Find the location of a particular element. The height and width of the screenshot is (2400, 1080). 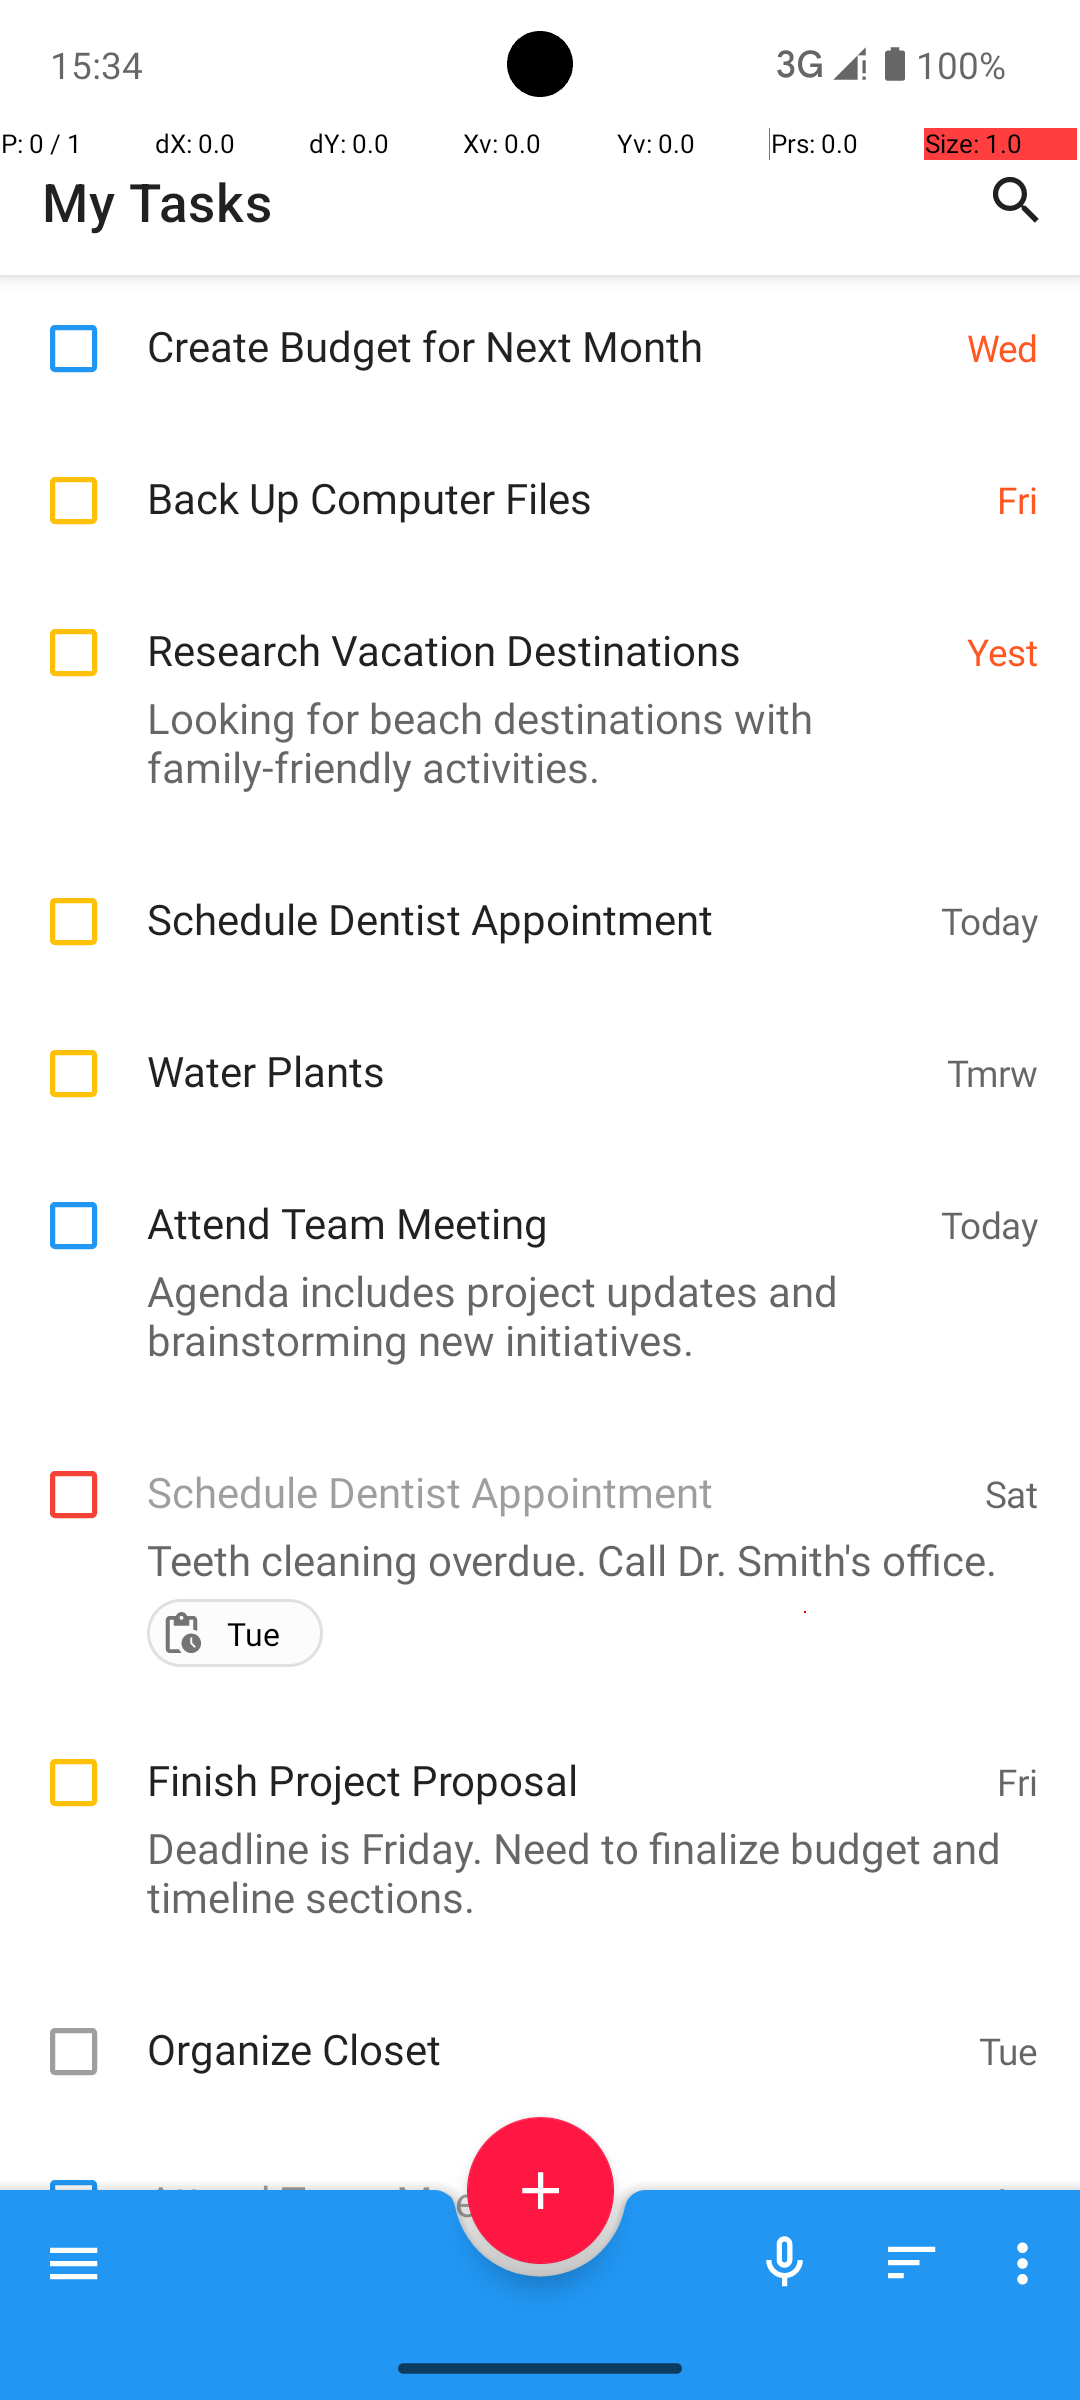

Tmrw is located at coordinates (992, 1072).